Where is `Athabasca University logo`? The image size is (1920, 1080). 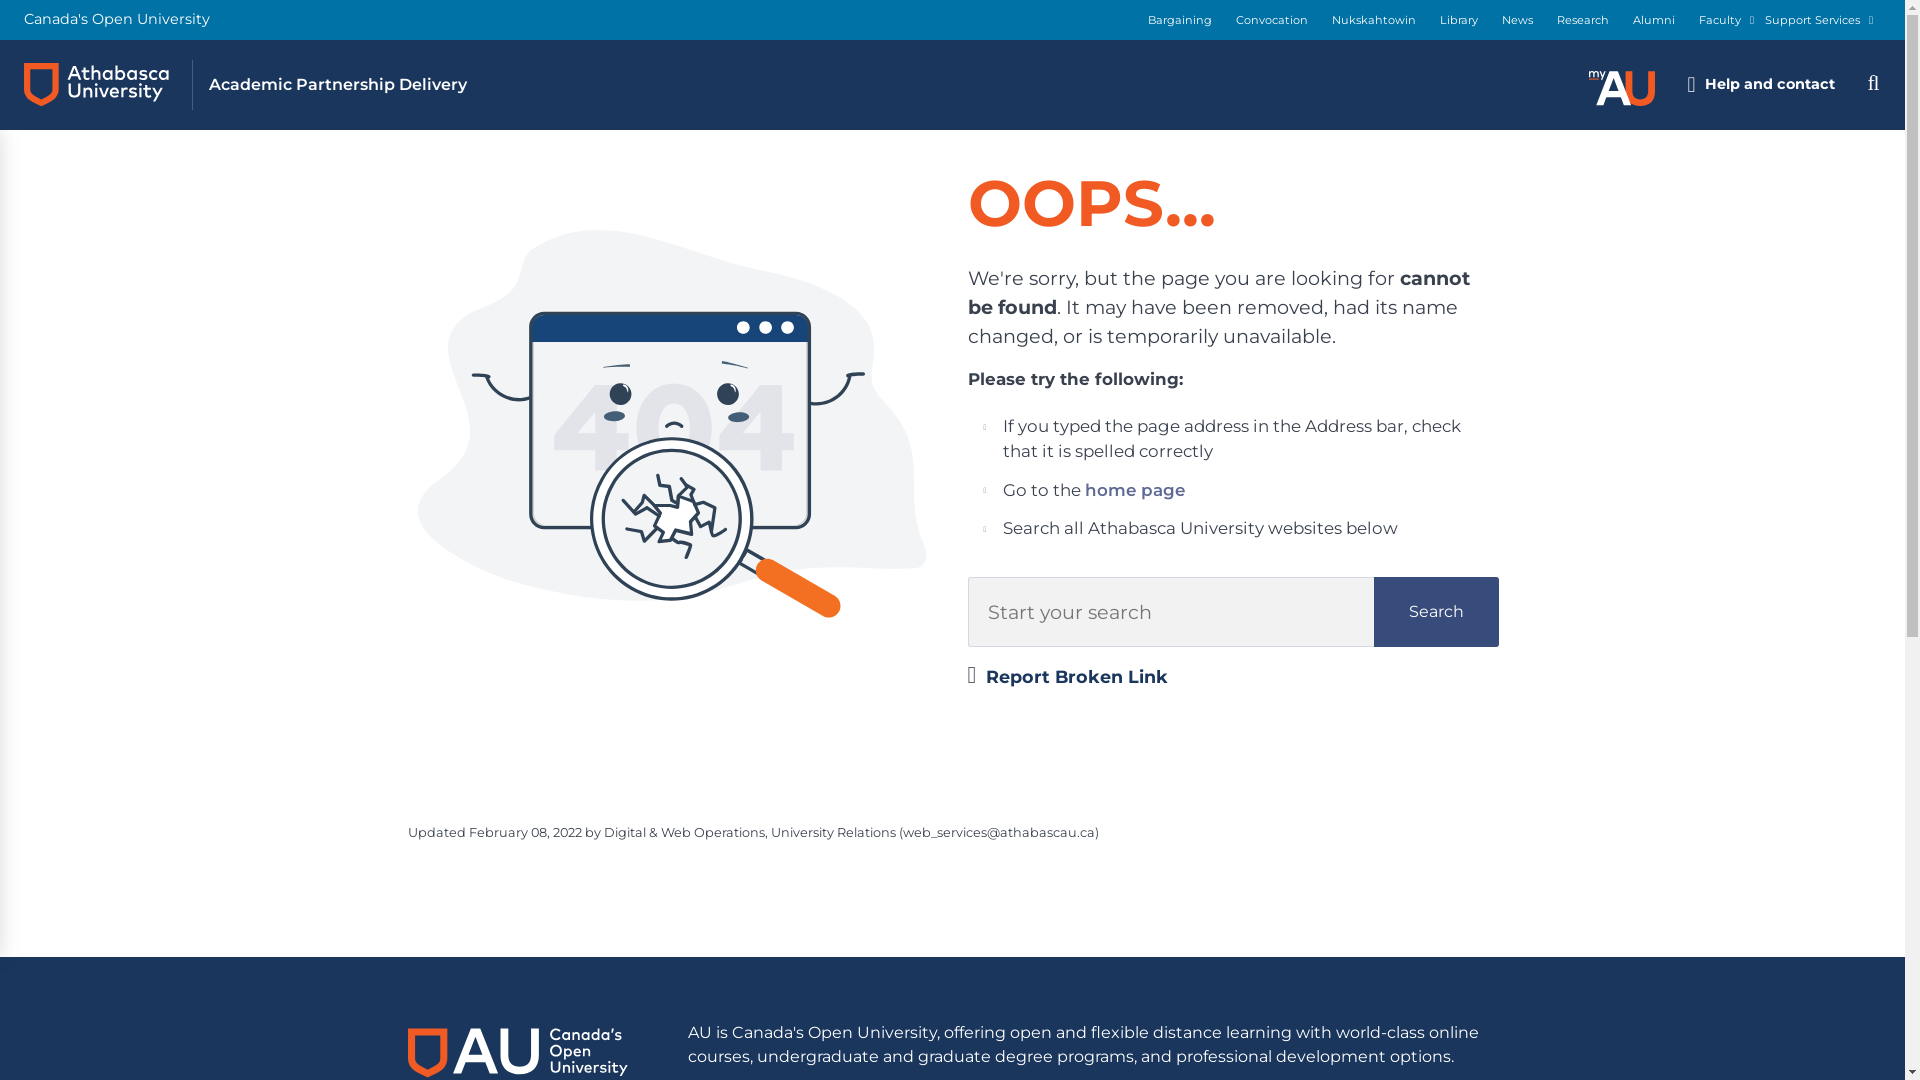
Athabasca University logo is located at coordinates (96, 85).